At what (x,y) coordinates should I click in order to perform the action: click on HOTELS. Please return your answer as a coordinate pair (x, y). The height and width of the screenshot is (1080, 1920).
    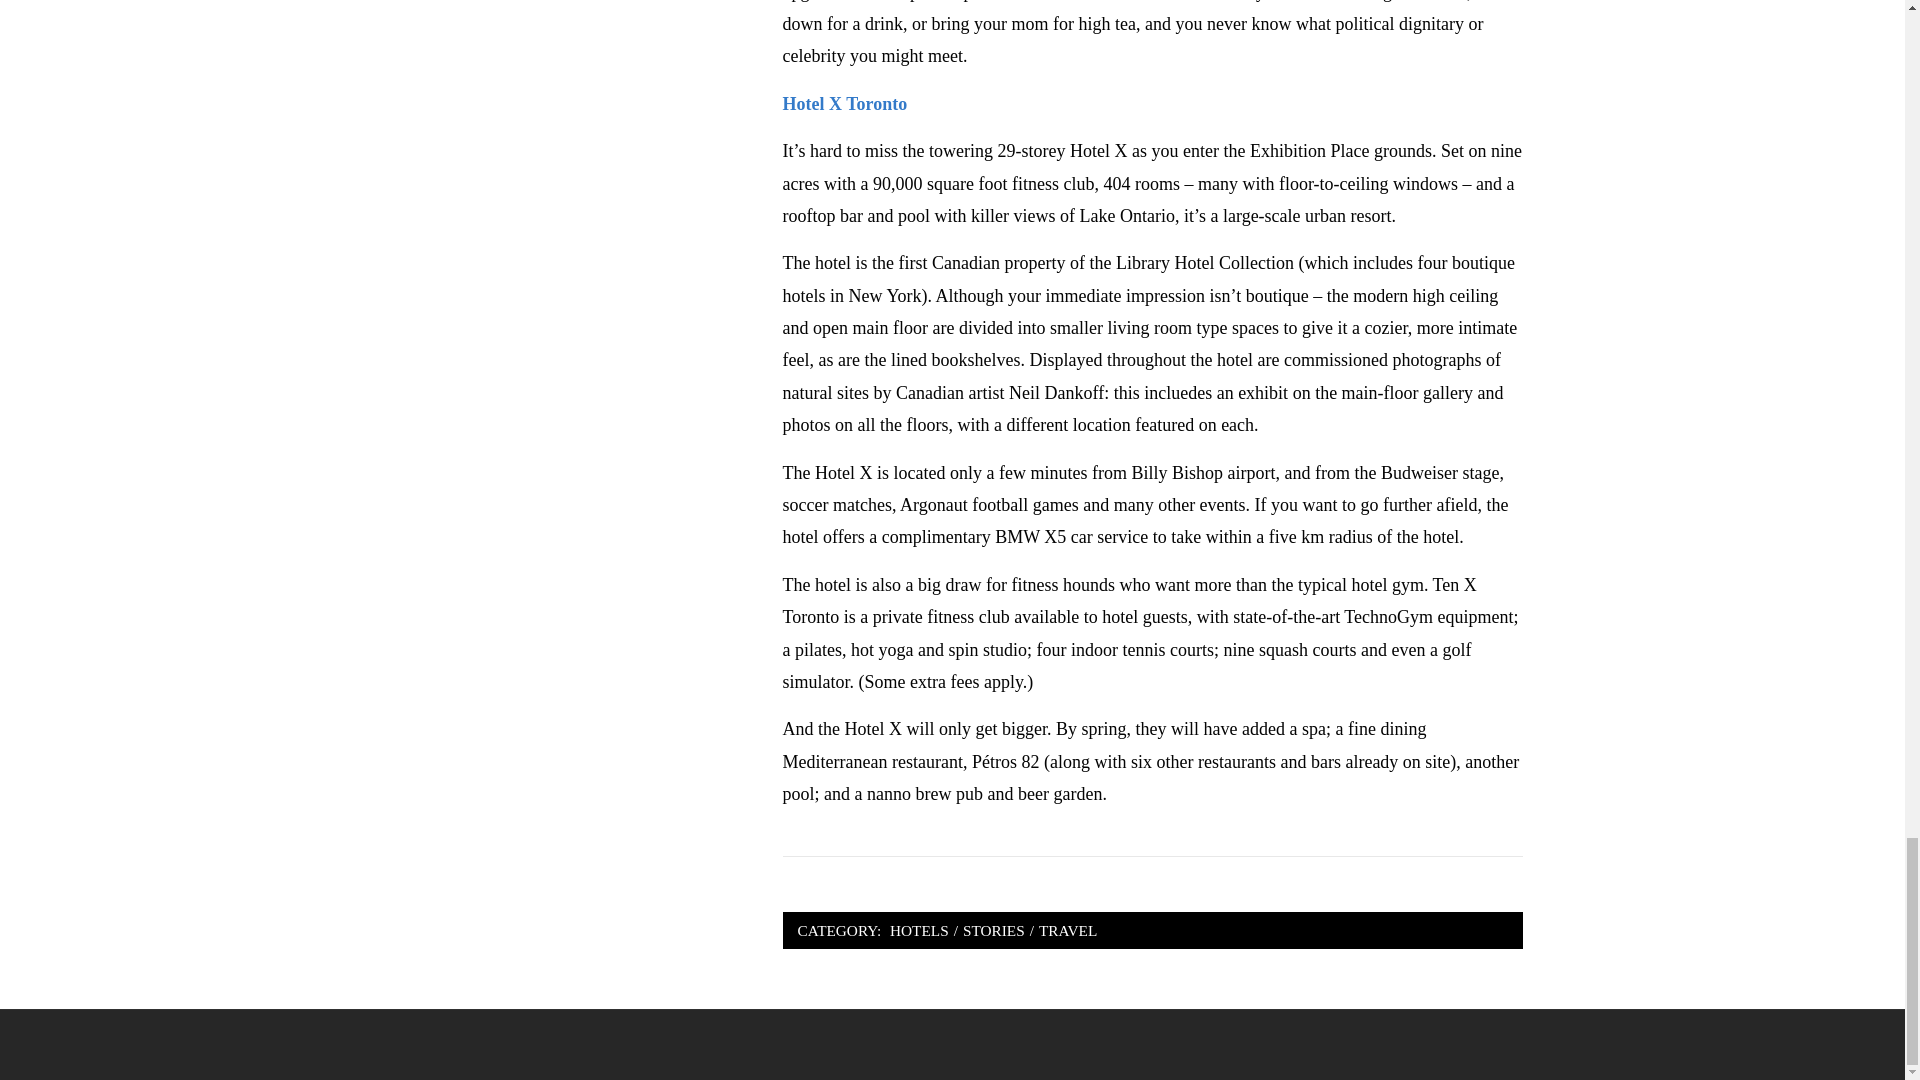
    Looking at the image, I should click on (920, 930).